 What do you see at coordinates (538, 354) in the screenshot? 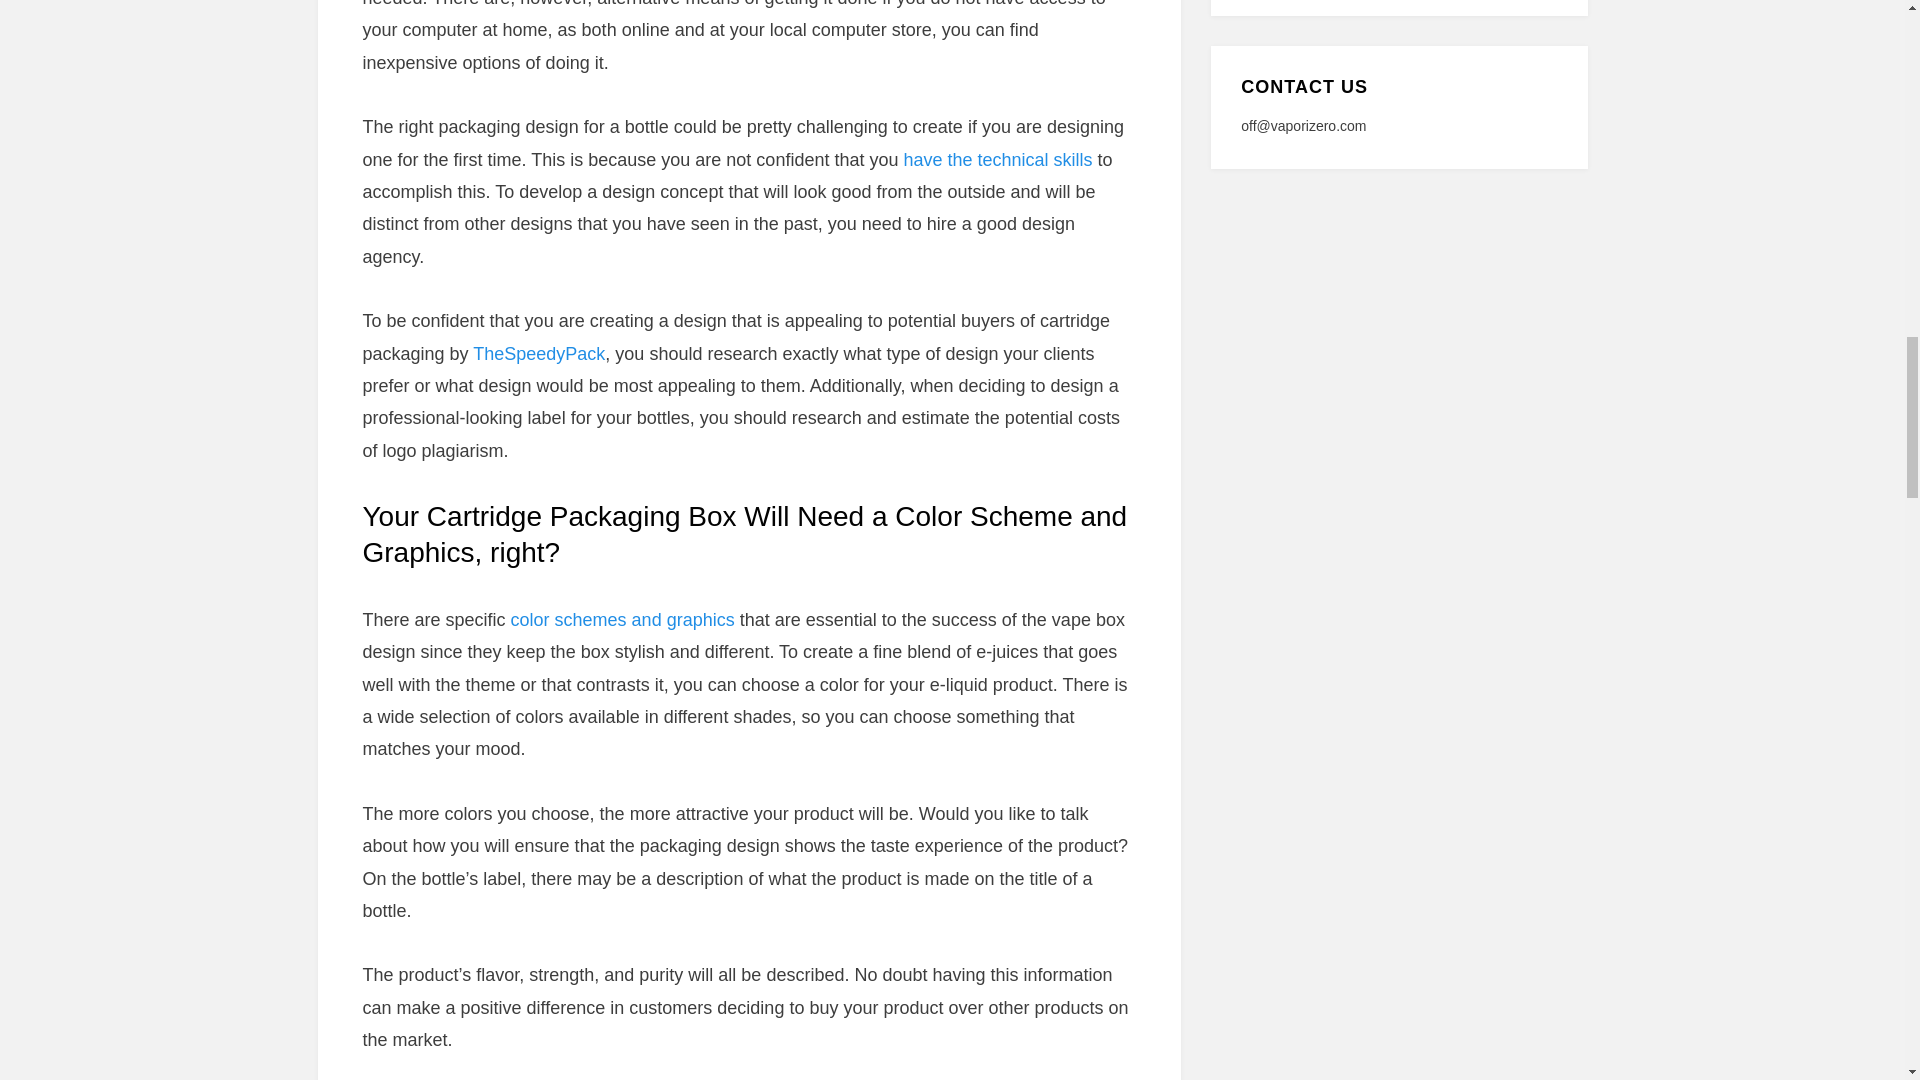
I see `TheSpeedyPack` at bounding box center [538, 354].